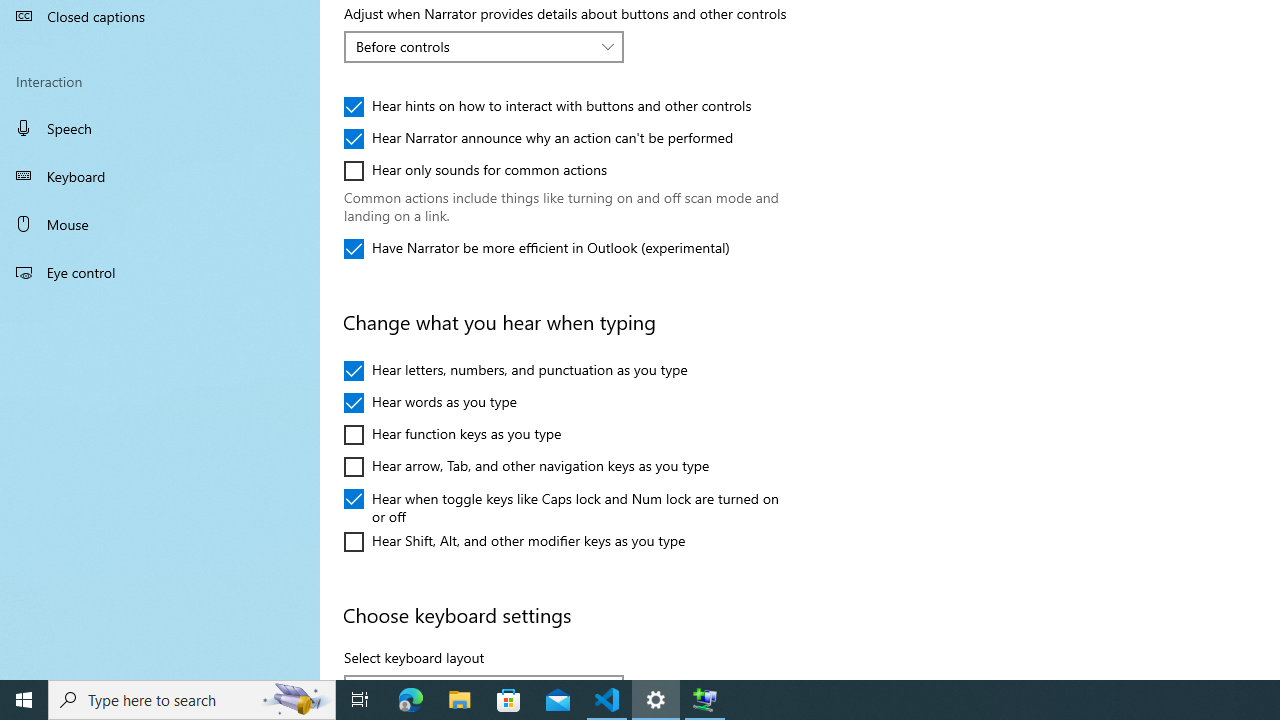 This screenshot has height=720, width=1280. I want to click on Hear only sounds for common actions, so click(476, 170).